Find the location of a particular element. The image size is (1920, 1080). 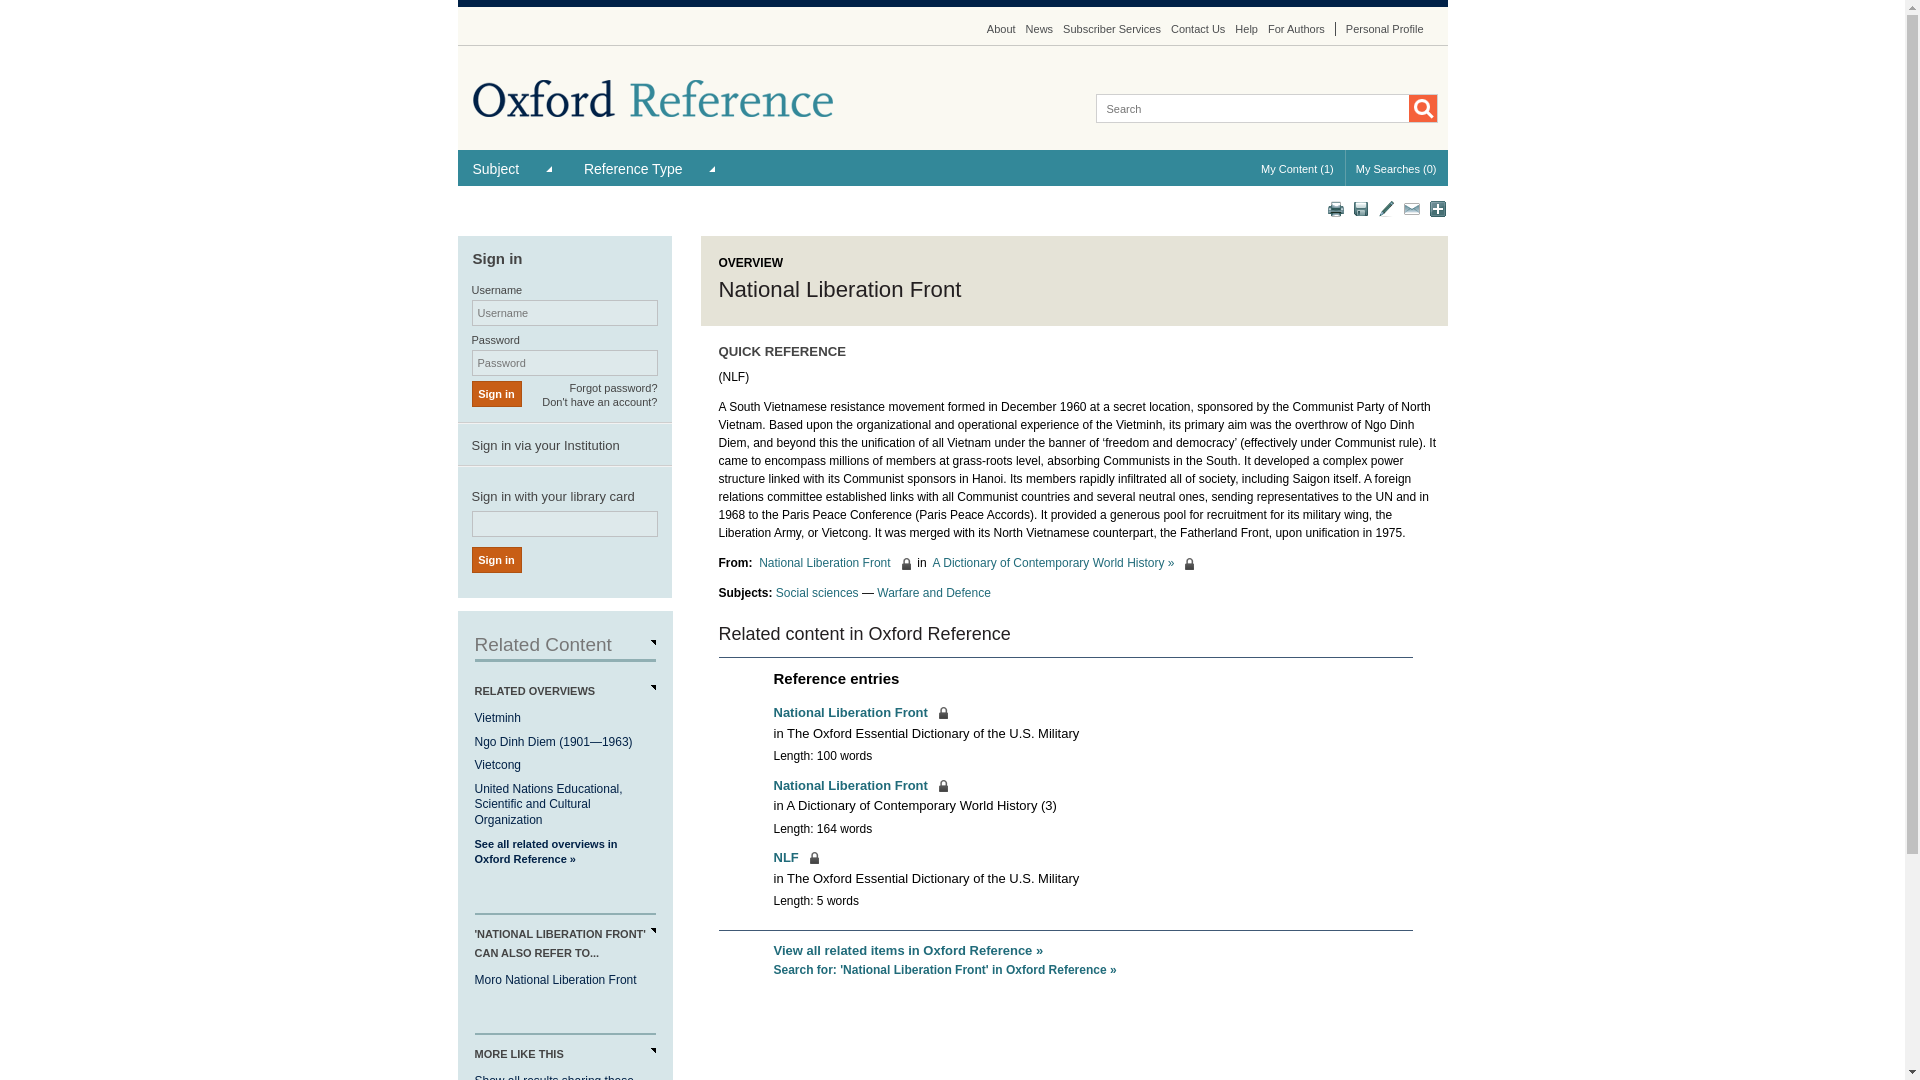

Help is located at coordinates (1246, 28).